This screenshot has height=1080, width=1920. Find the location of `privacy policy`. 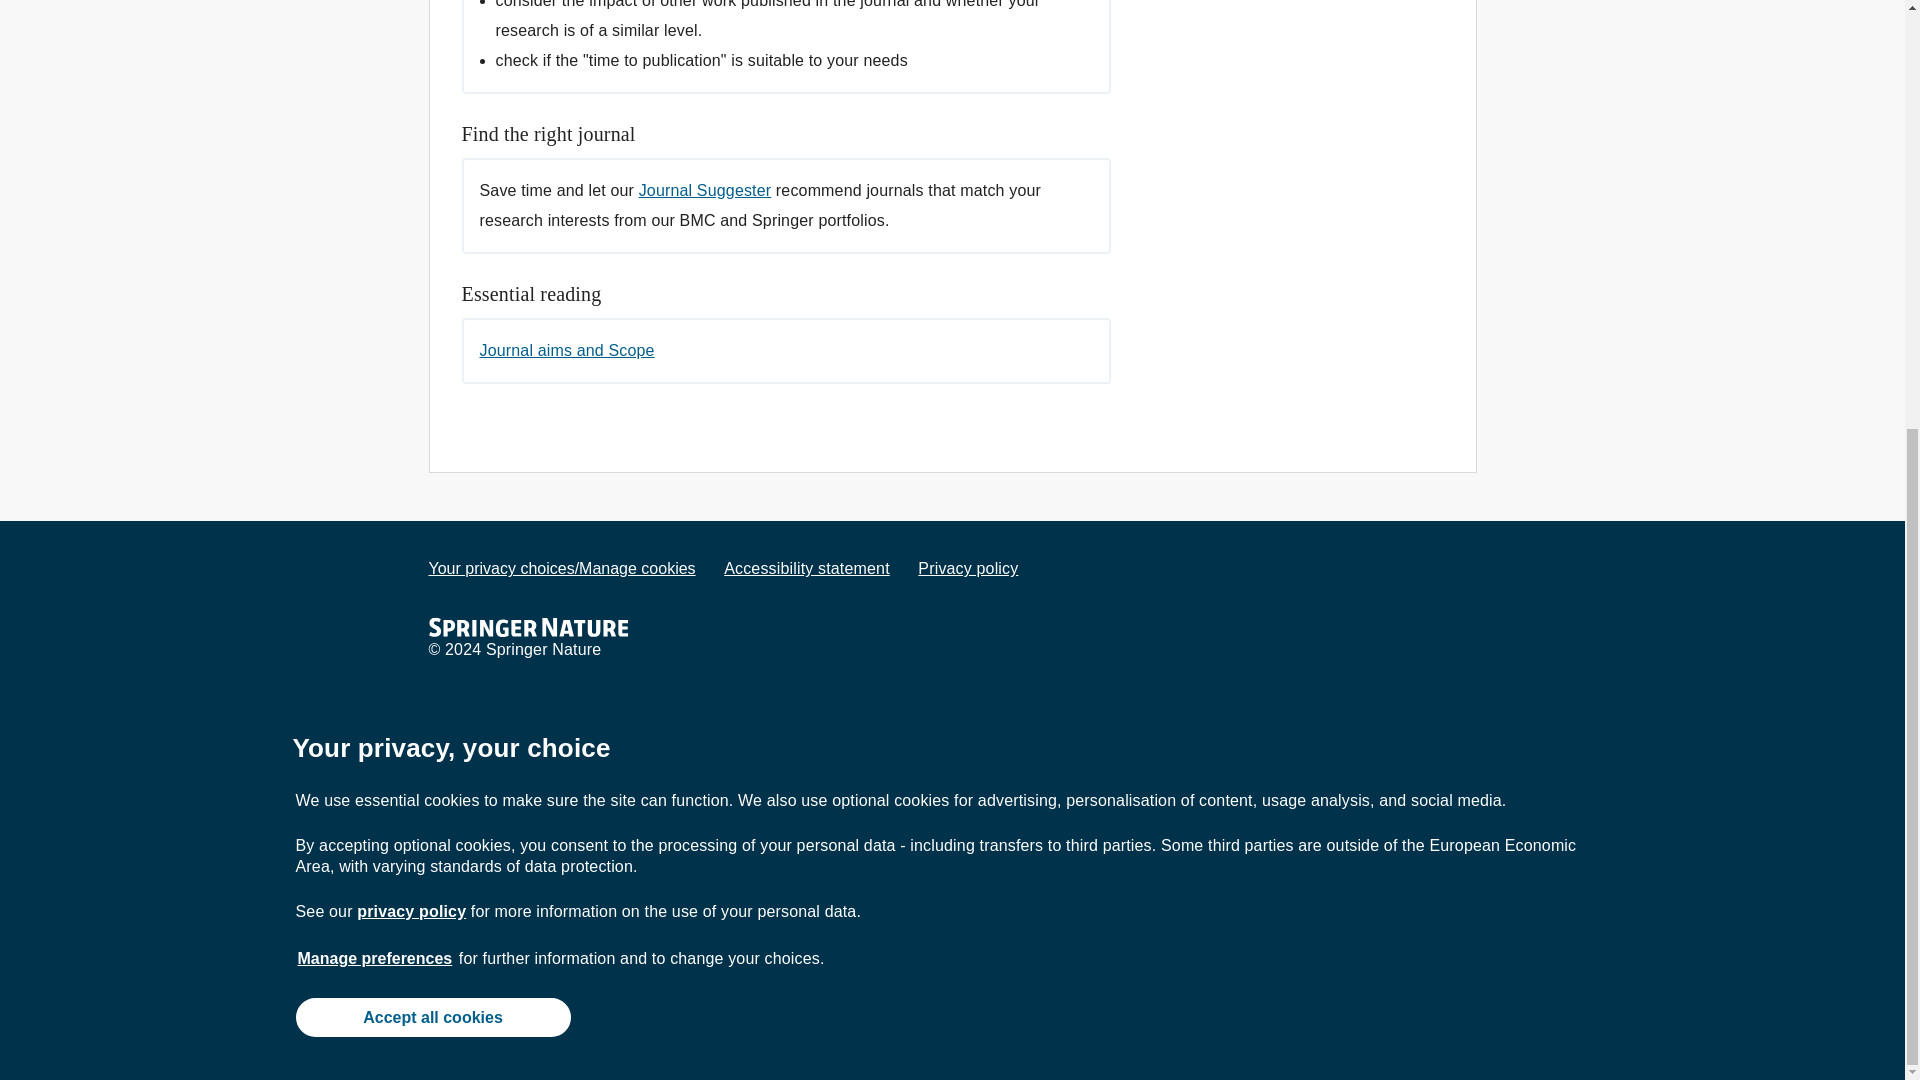

privacy policy is located at coordinates (412, 209).